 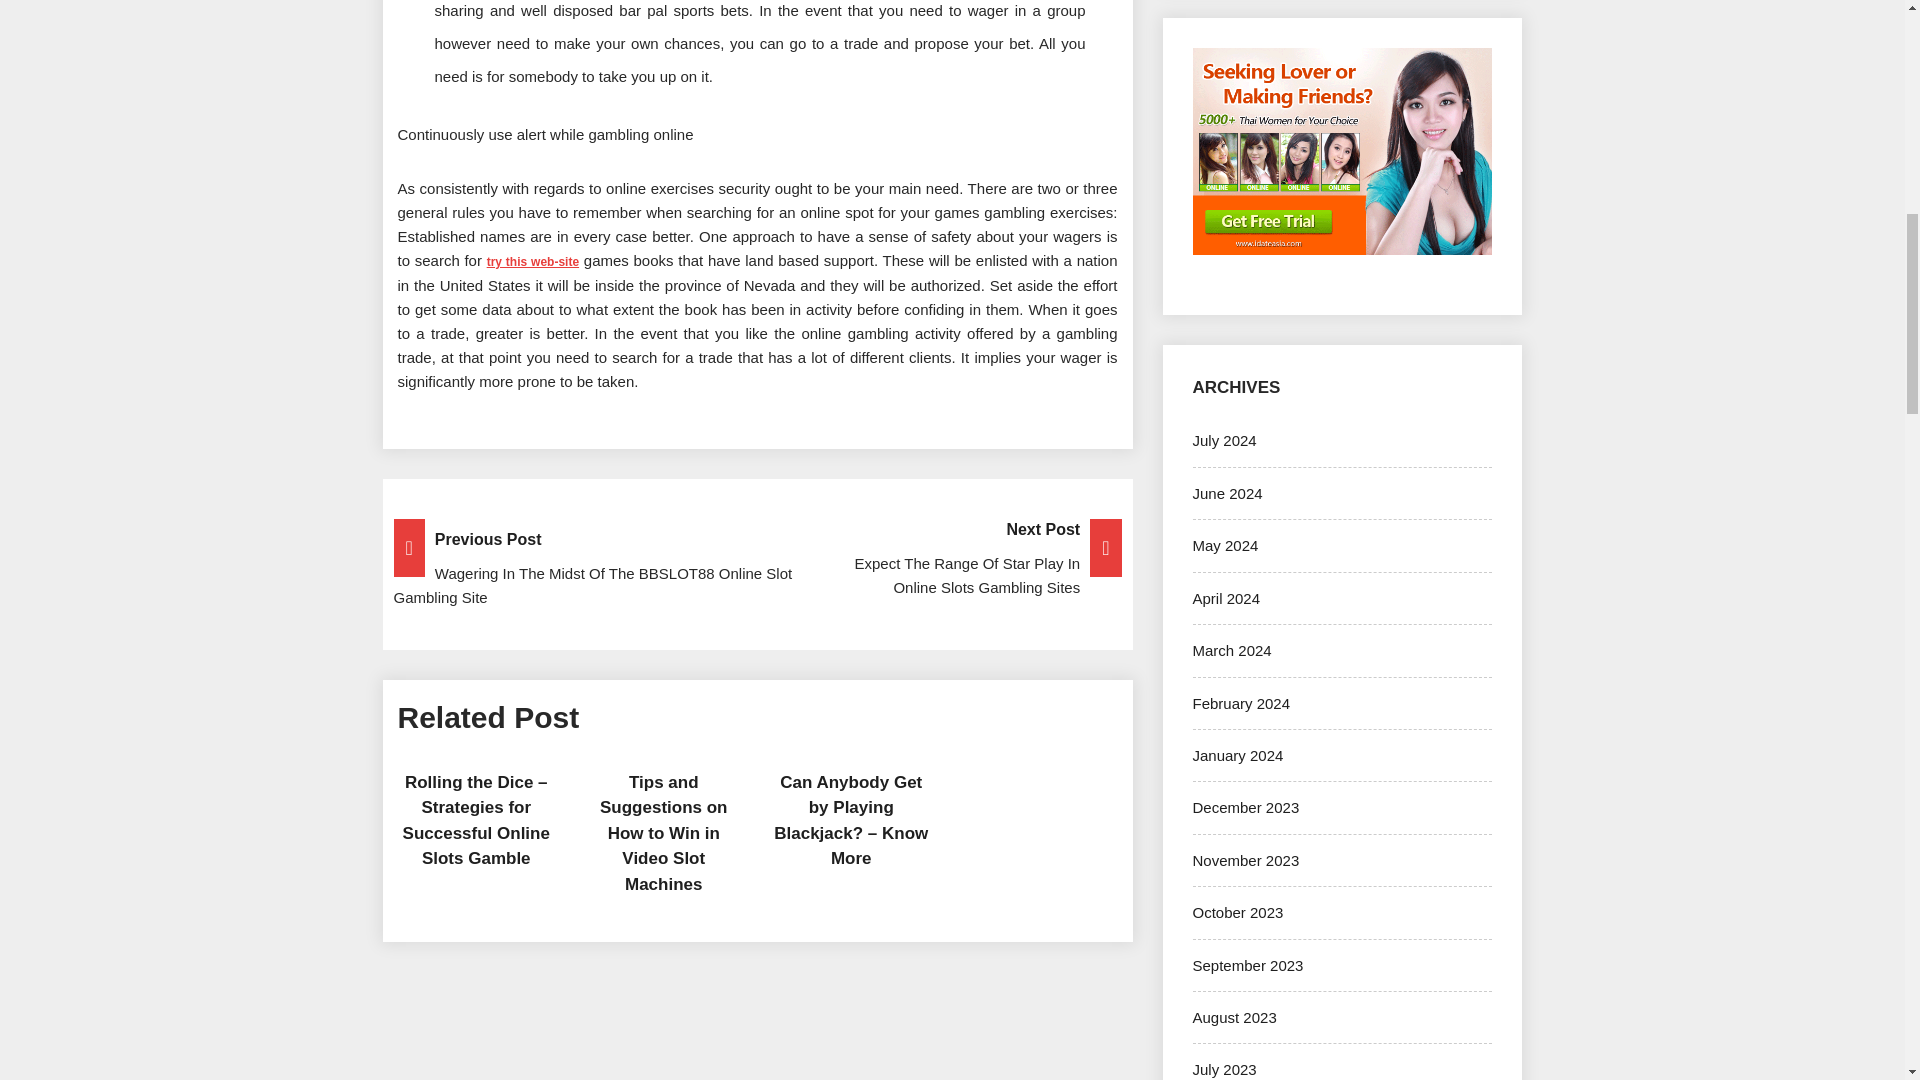 What do you see at coordinates (1226, 598) in the screenshot?
I see `April 2024` at bounding box center [1226, 598].